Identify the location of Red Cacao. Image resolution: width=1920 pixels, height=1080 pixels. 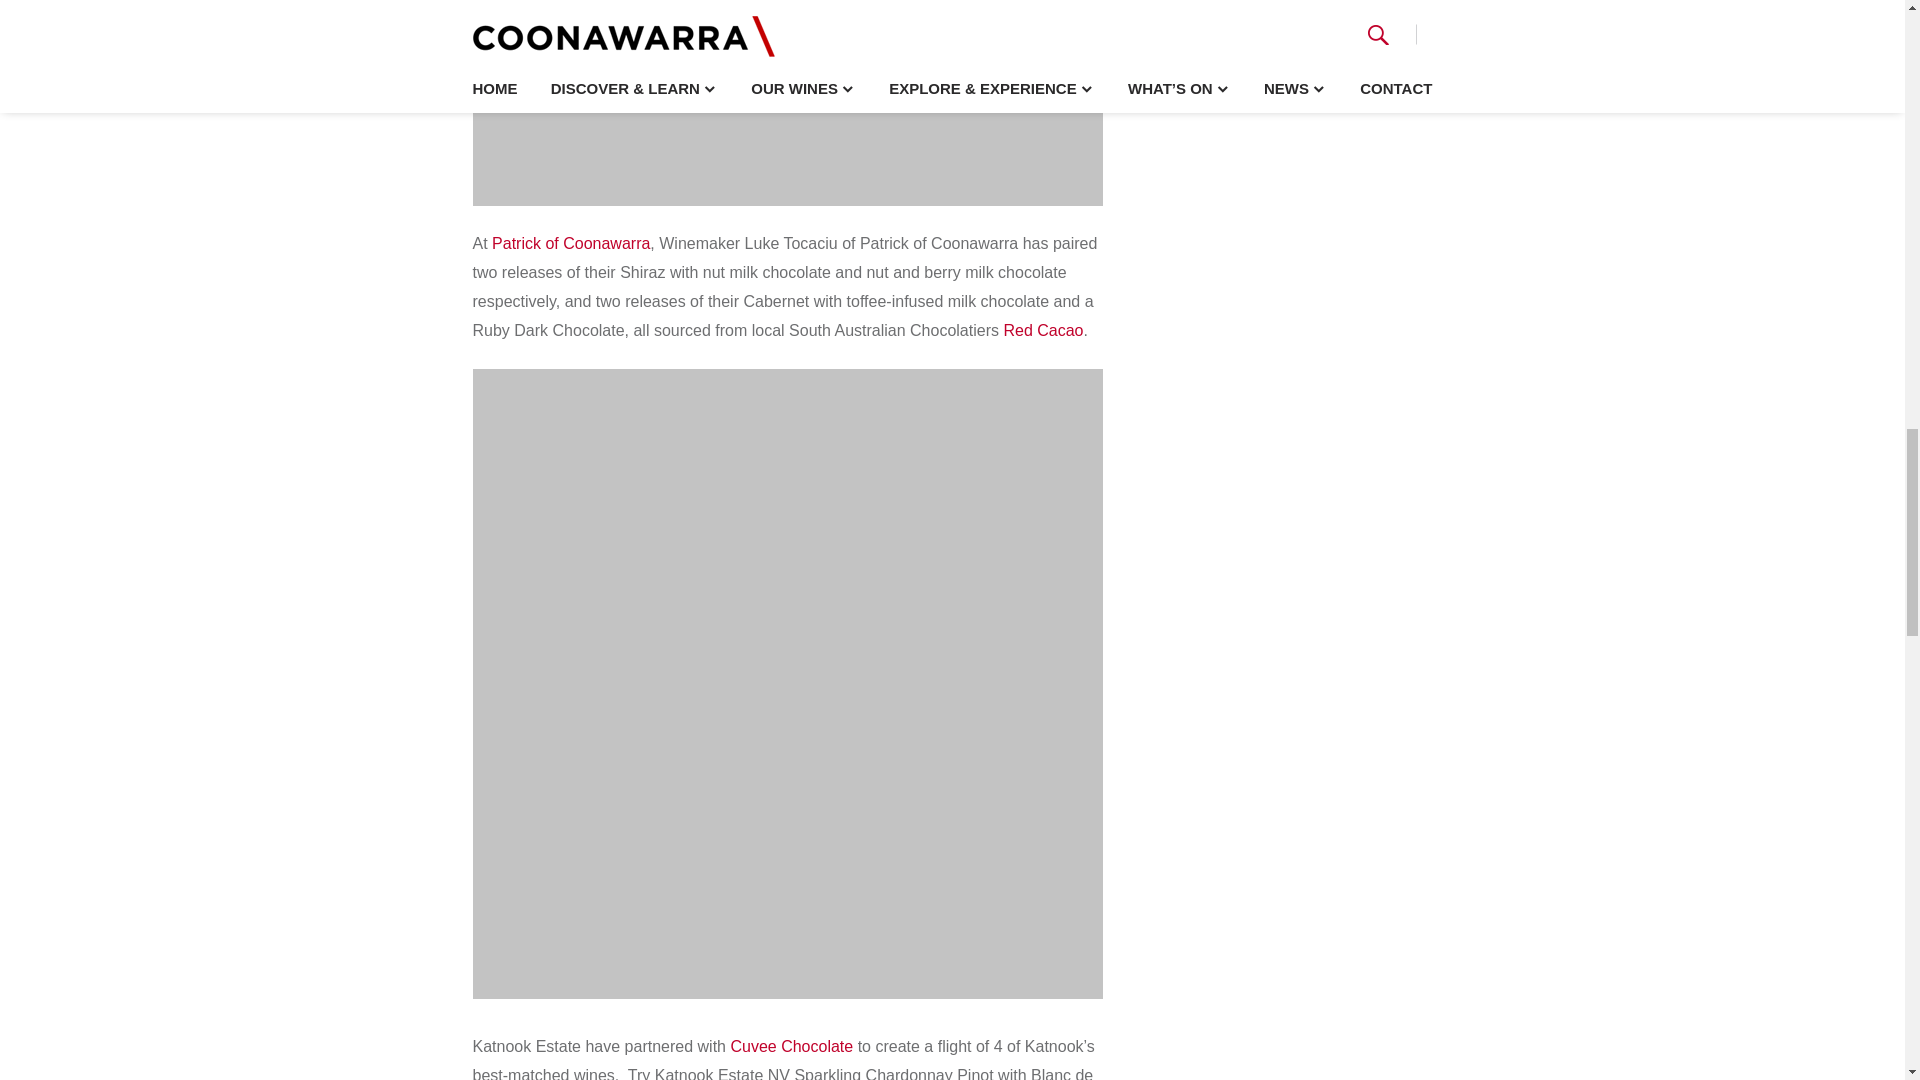
(1042, 330).